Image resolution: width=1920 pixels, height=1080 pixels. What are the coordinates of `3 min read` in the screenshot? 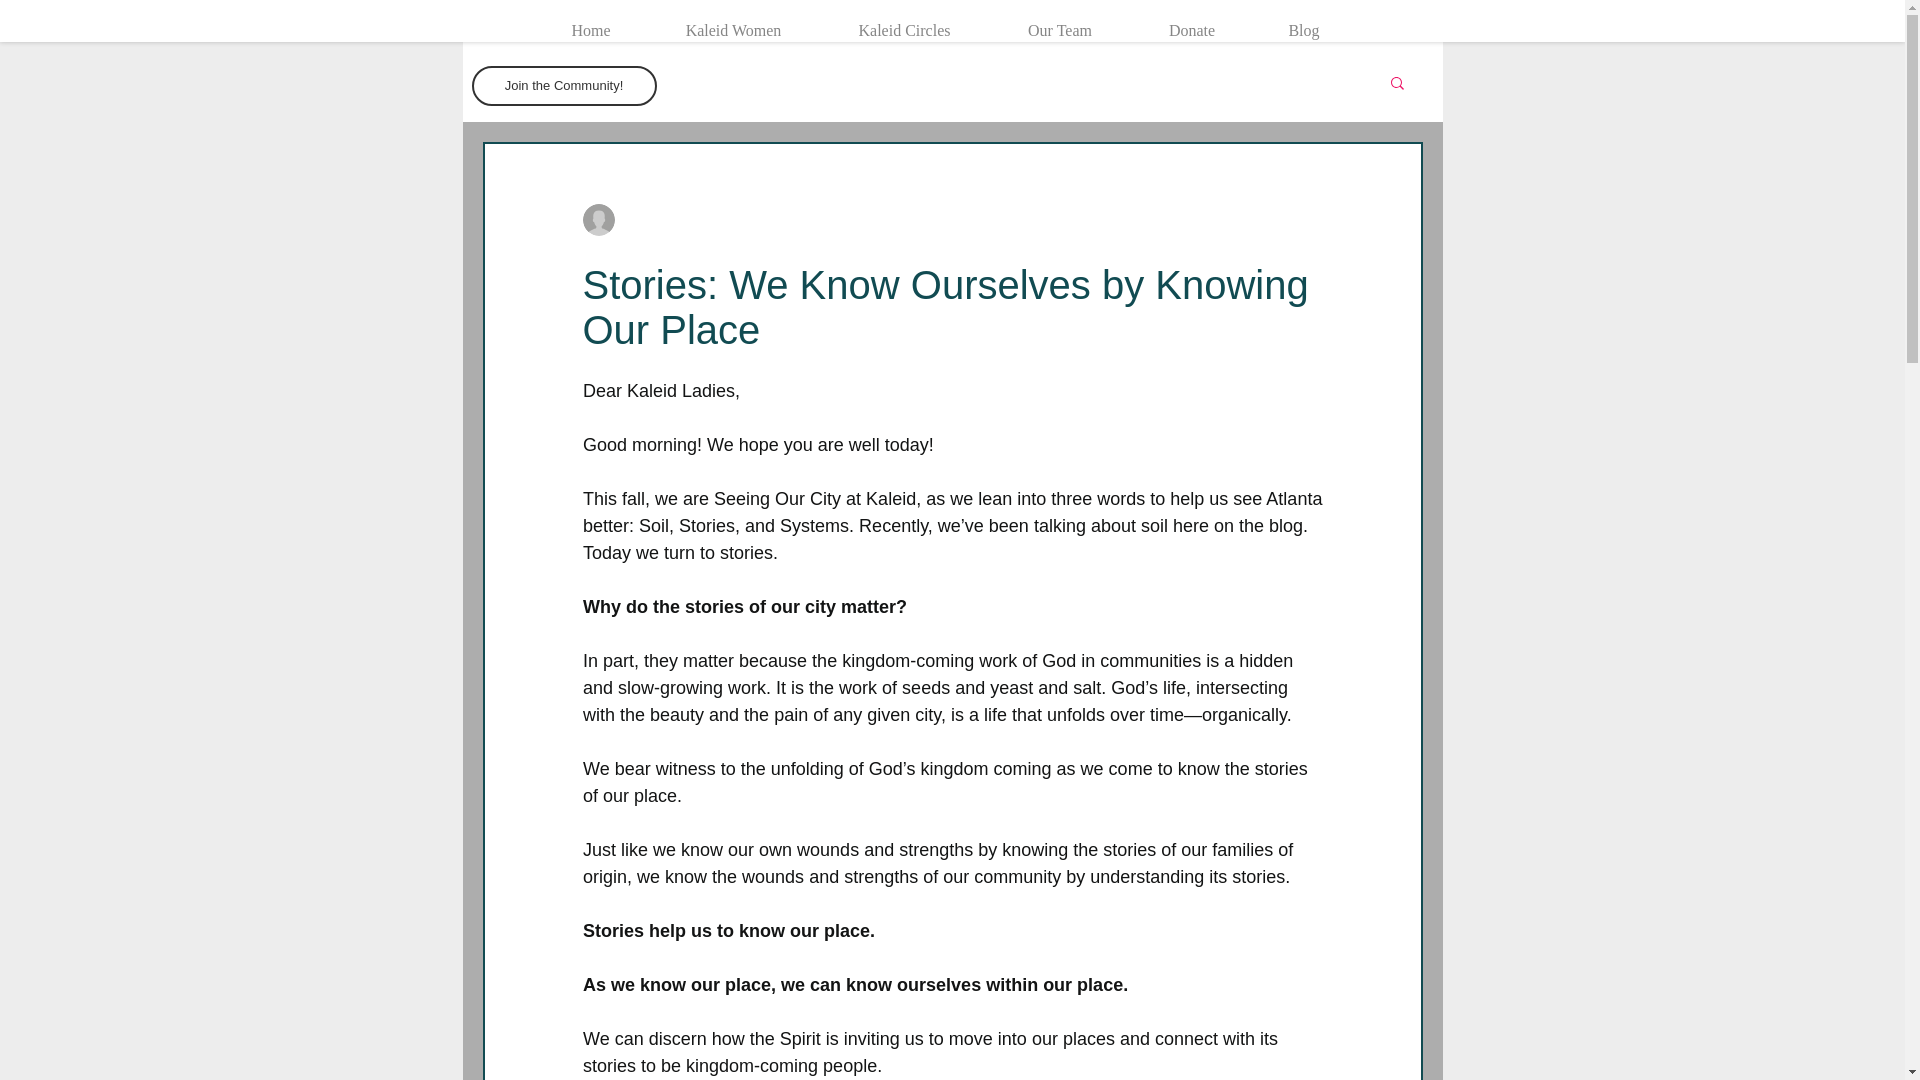 It's located at (898, 219).